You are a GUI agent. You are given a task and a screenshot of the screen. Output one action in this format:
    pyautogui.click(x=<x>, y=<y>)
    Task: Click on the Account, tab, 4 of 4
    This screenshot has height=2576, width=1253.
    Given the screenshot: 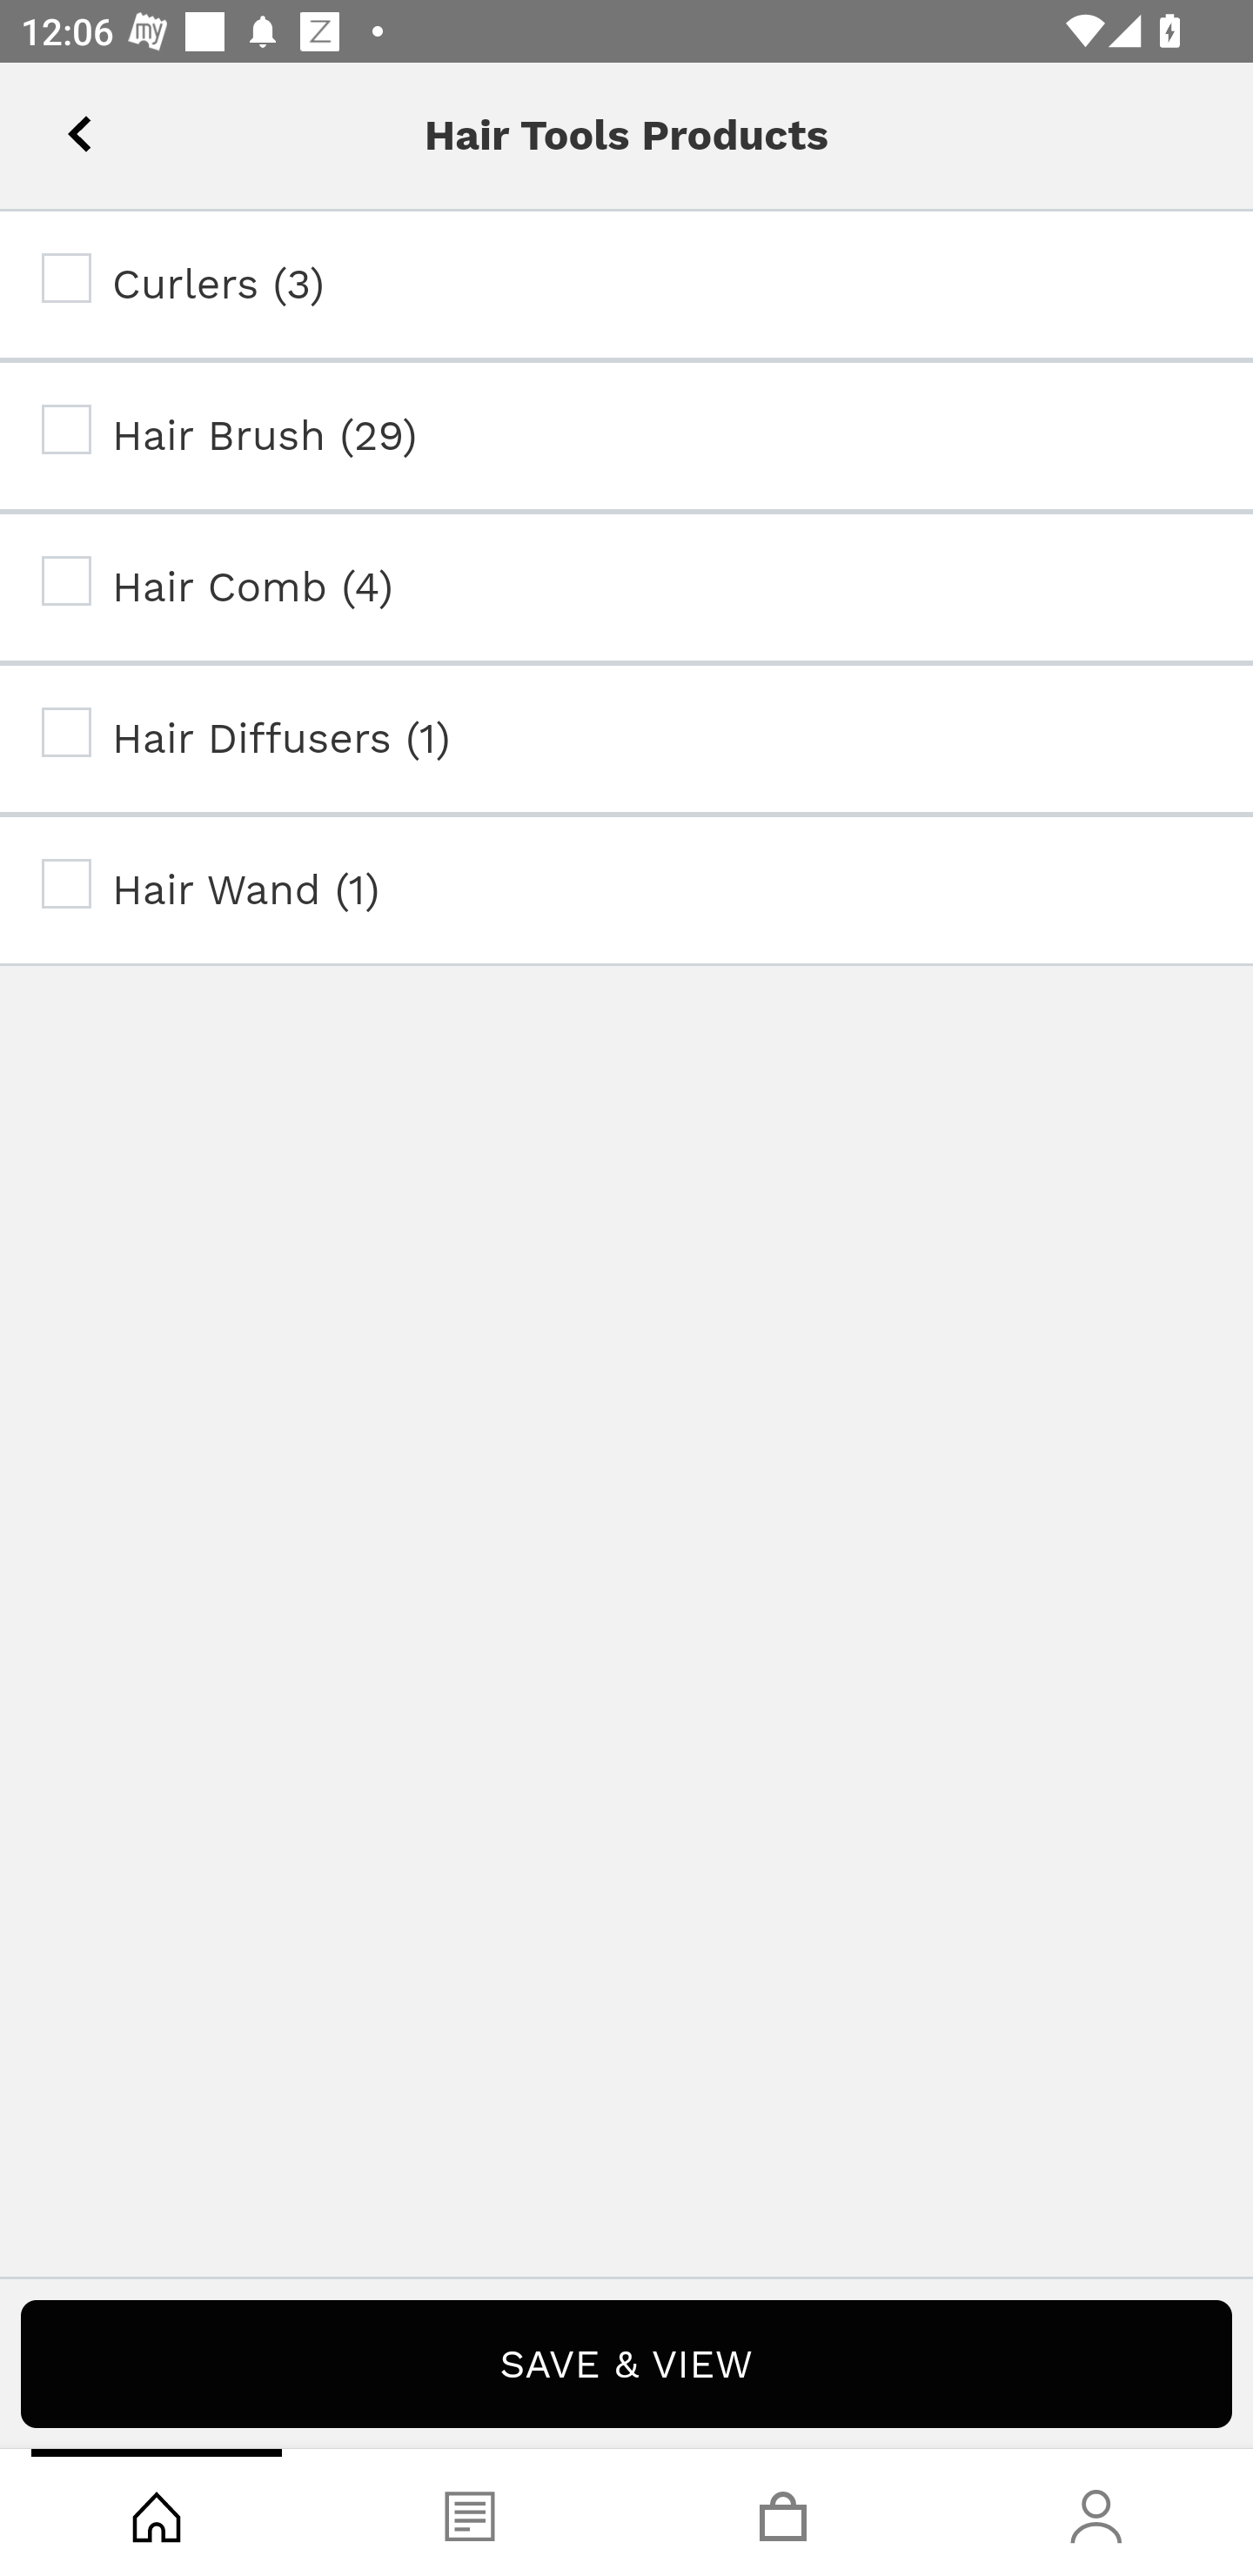 What is the action you would take?
    pyautogui.click(x=1096, y=2512)
    